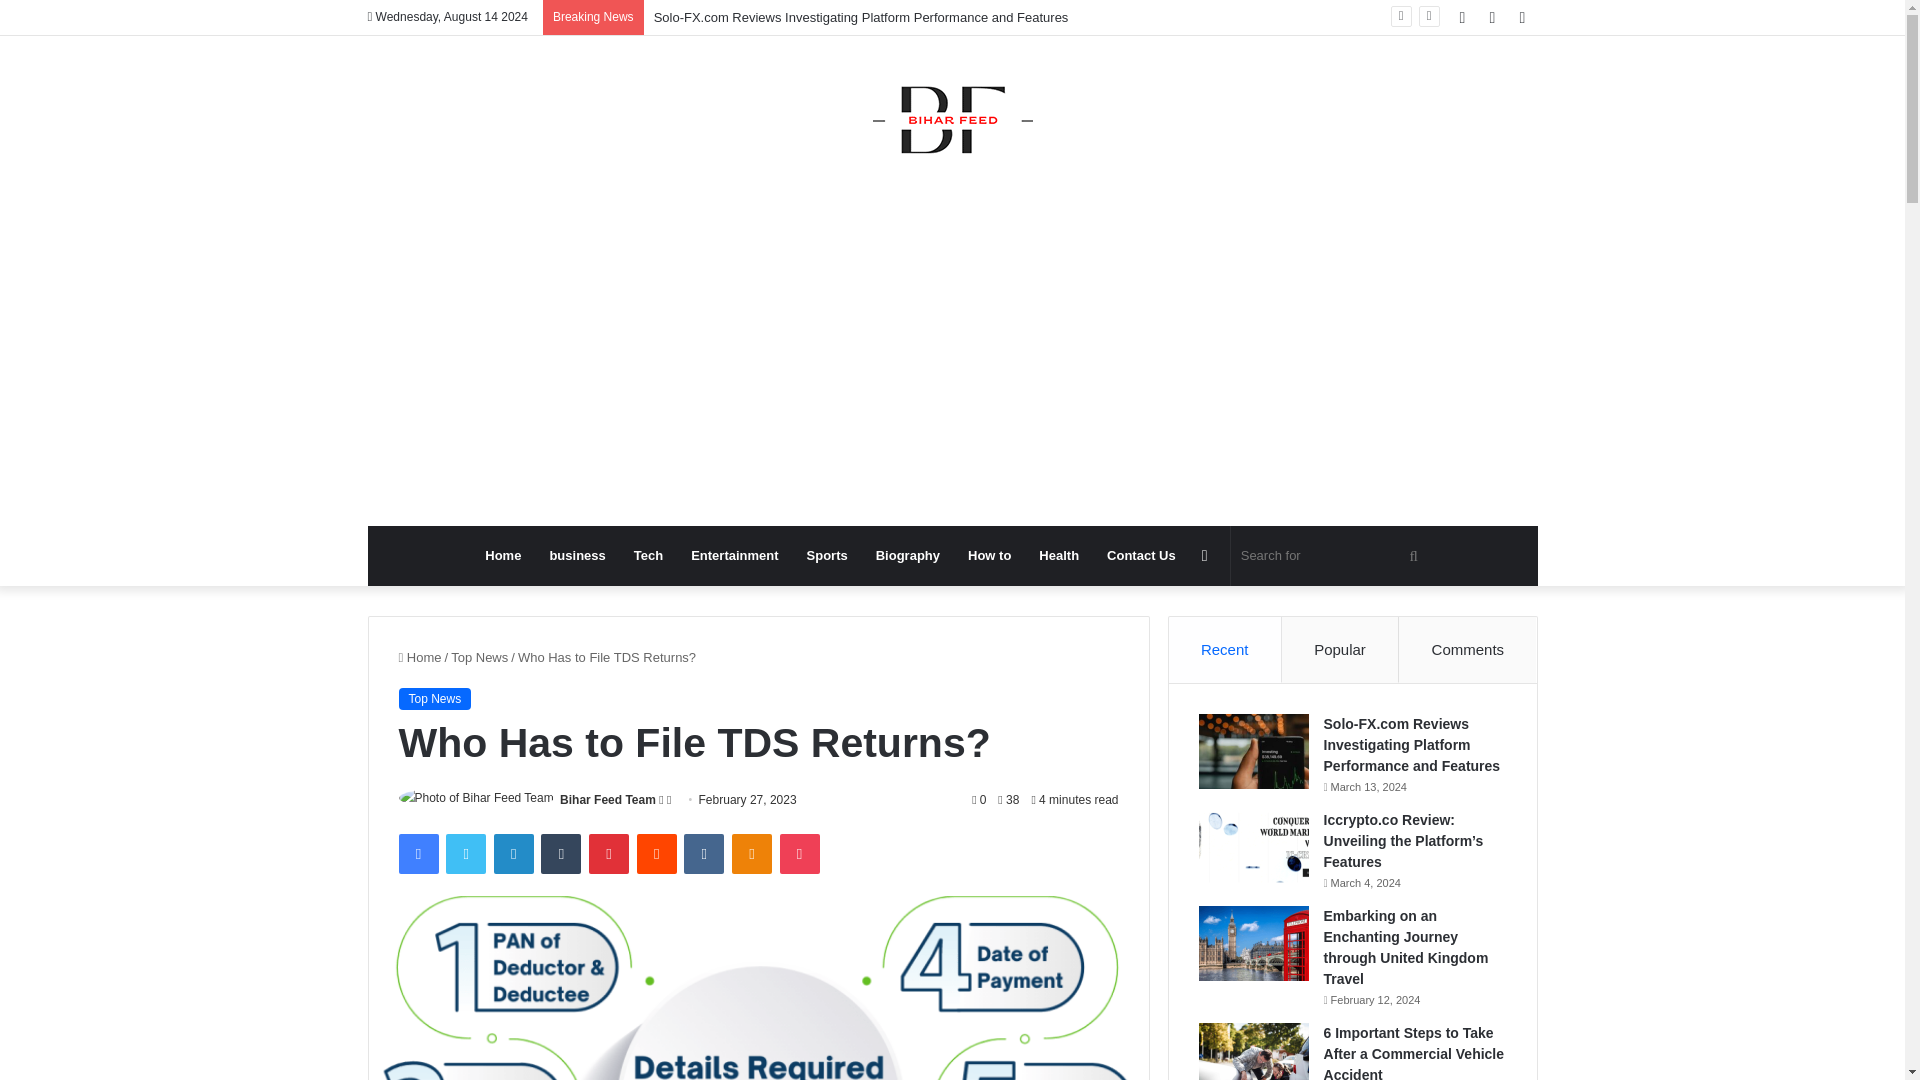 Image resolution: width=1920 pixels, height=1080 pixels. I want to click on Reddit, so click(657, 853).